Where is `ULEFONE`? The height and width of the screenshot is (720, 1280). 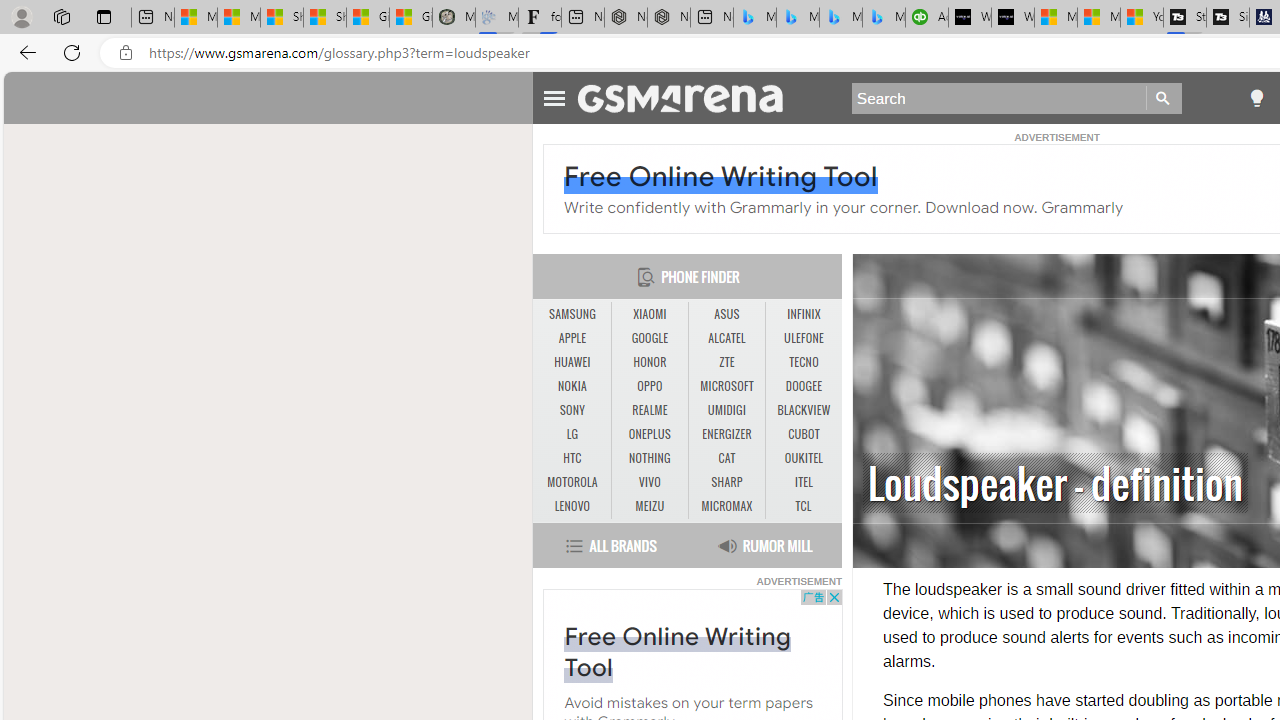
ULEFONE is located at coordinates (804, 339).